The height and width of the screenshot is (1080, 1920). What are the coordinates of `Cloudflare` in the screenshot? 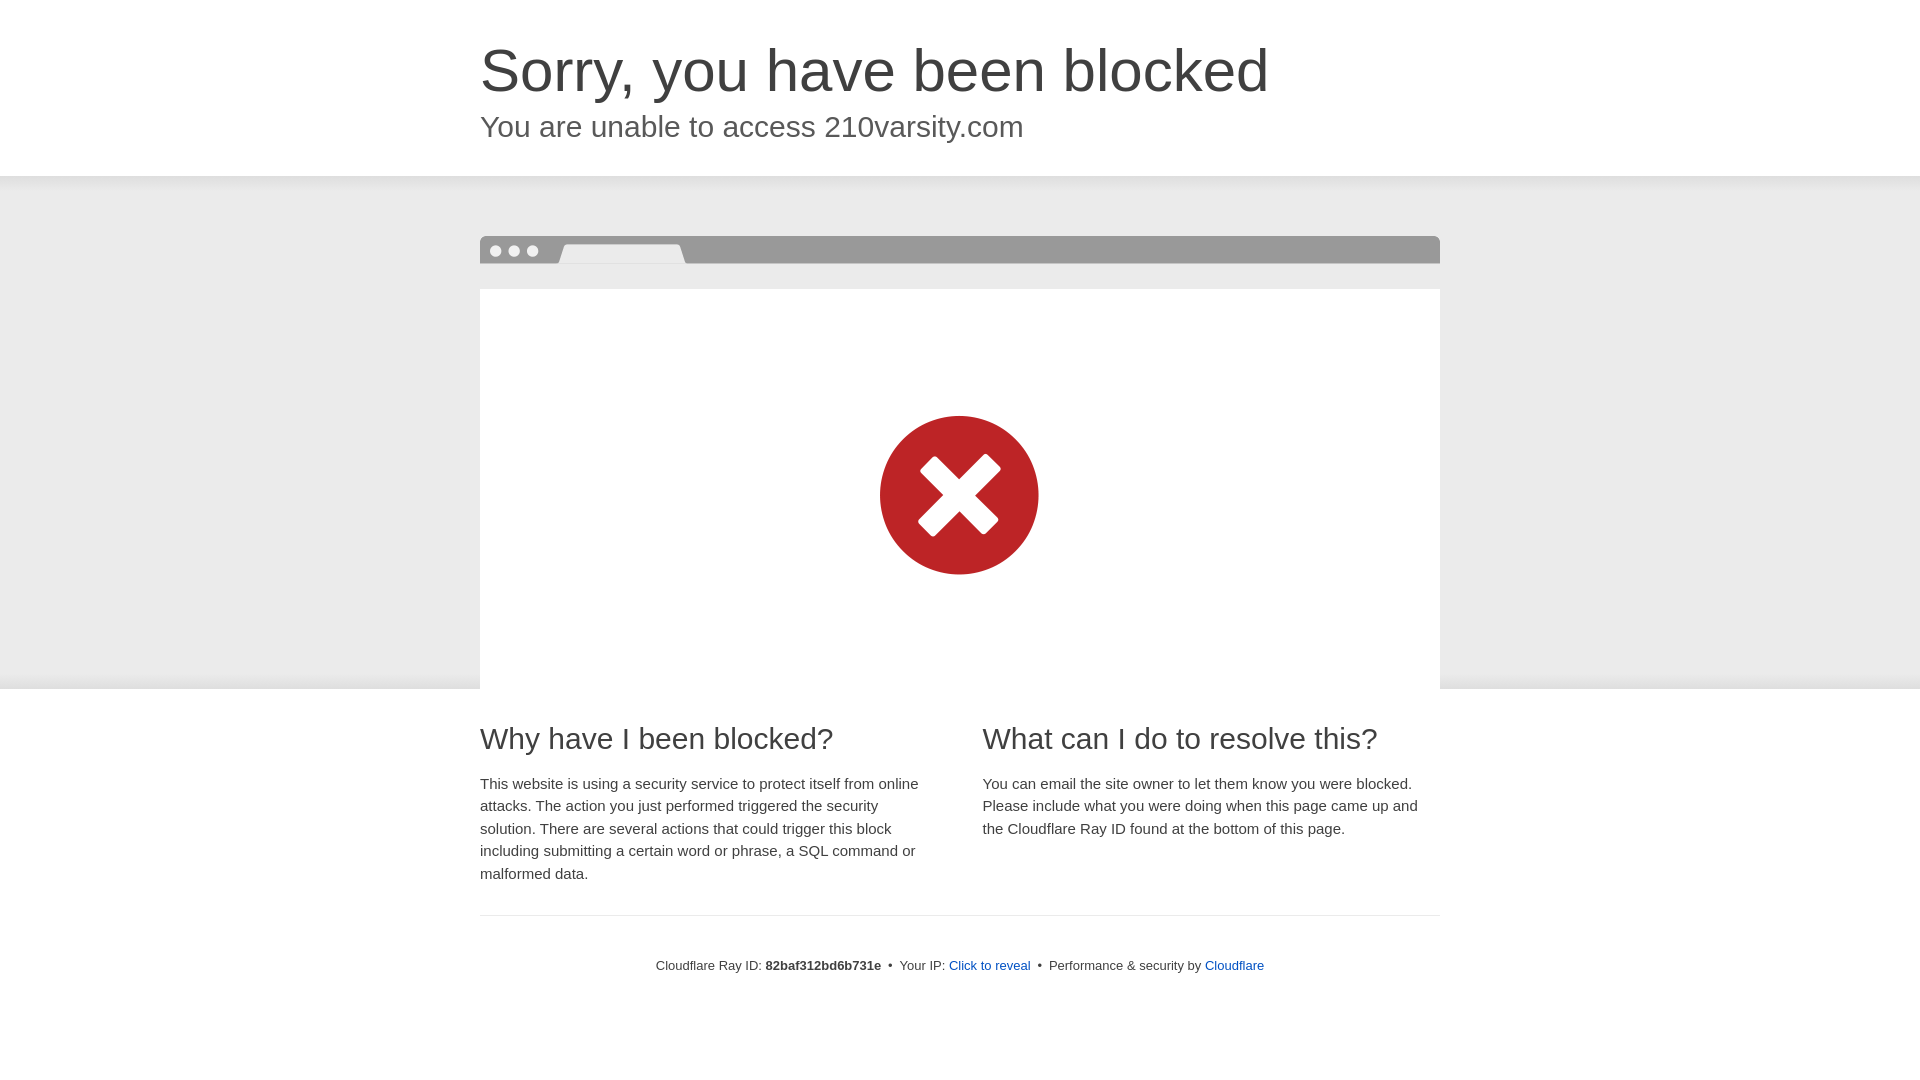 It's located at (1234, 966).